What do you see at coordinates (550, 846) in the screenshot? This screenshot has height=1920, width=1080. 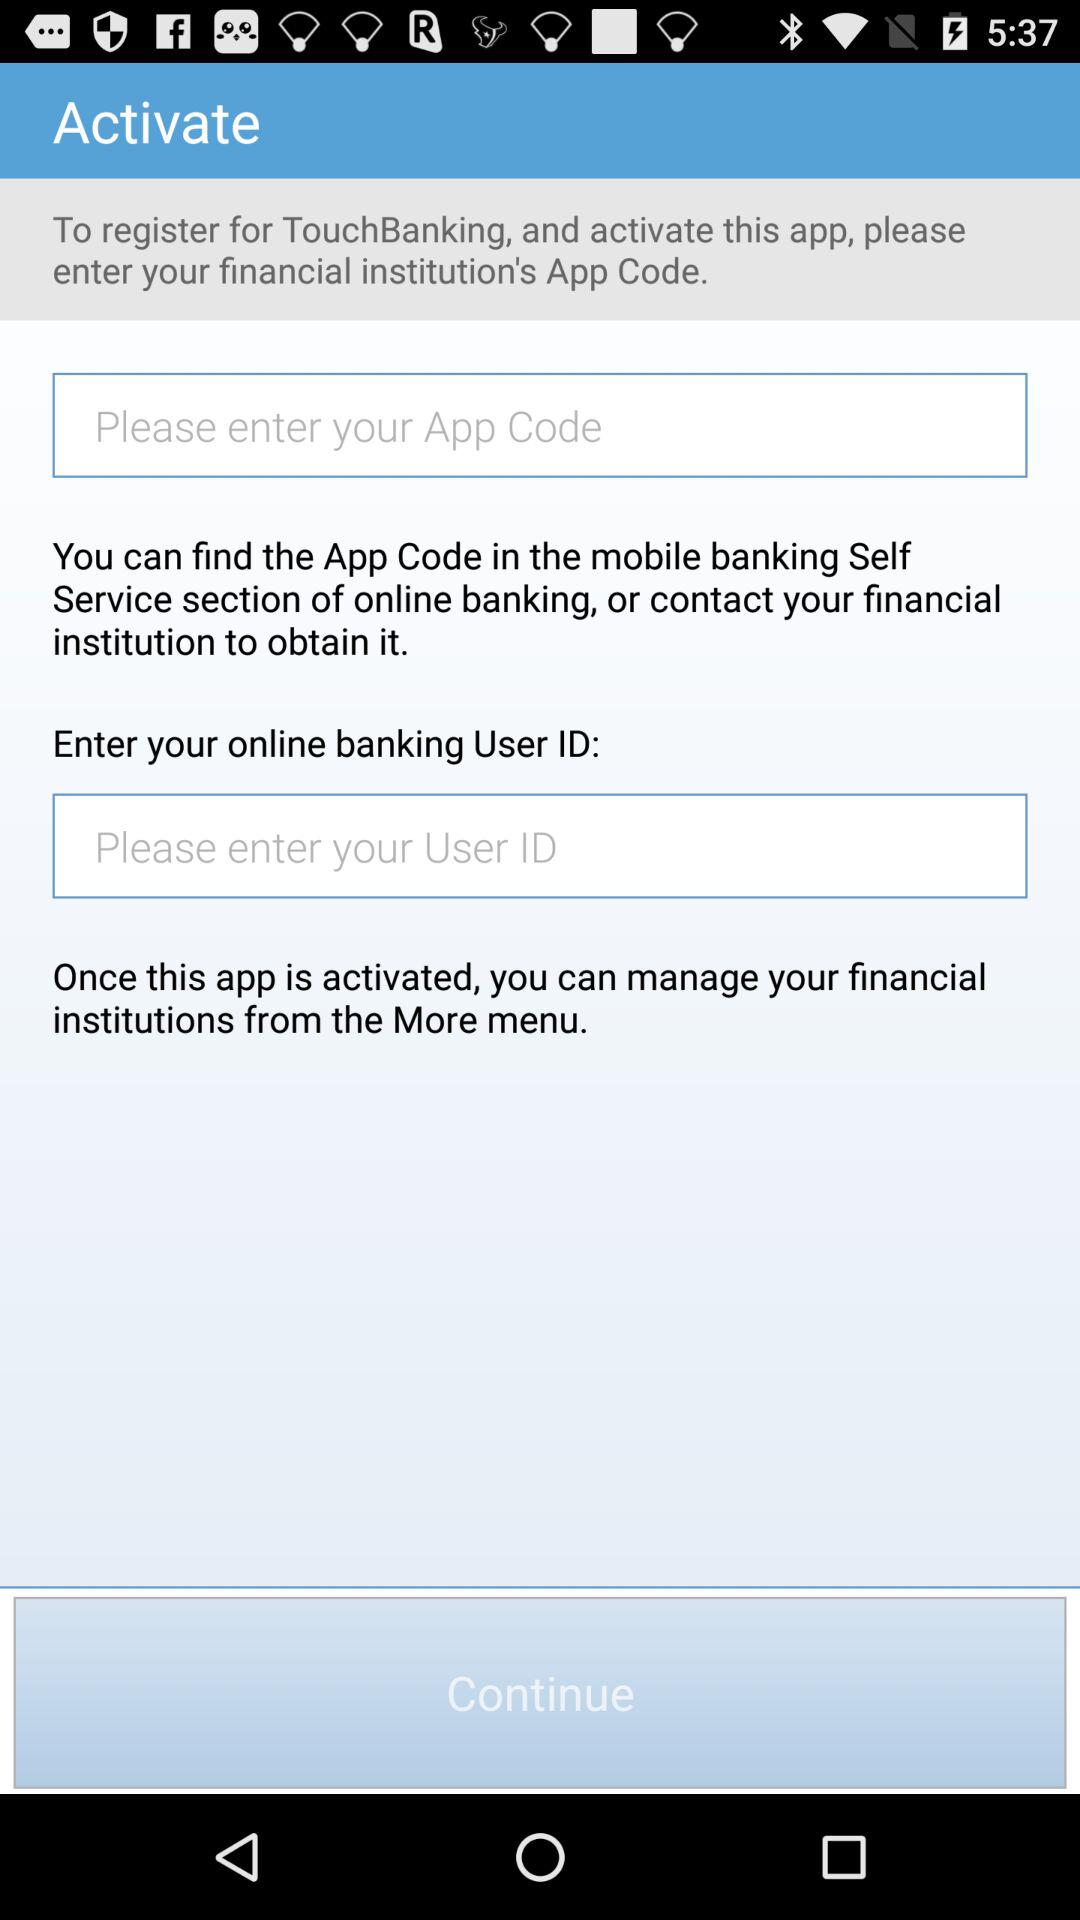 I see `tap the icon below the enter your online` at bounding box center [550, 846].